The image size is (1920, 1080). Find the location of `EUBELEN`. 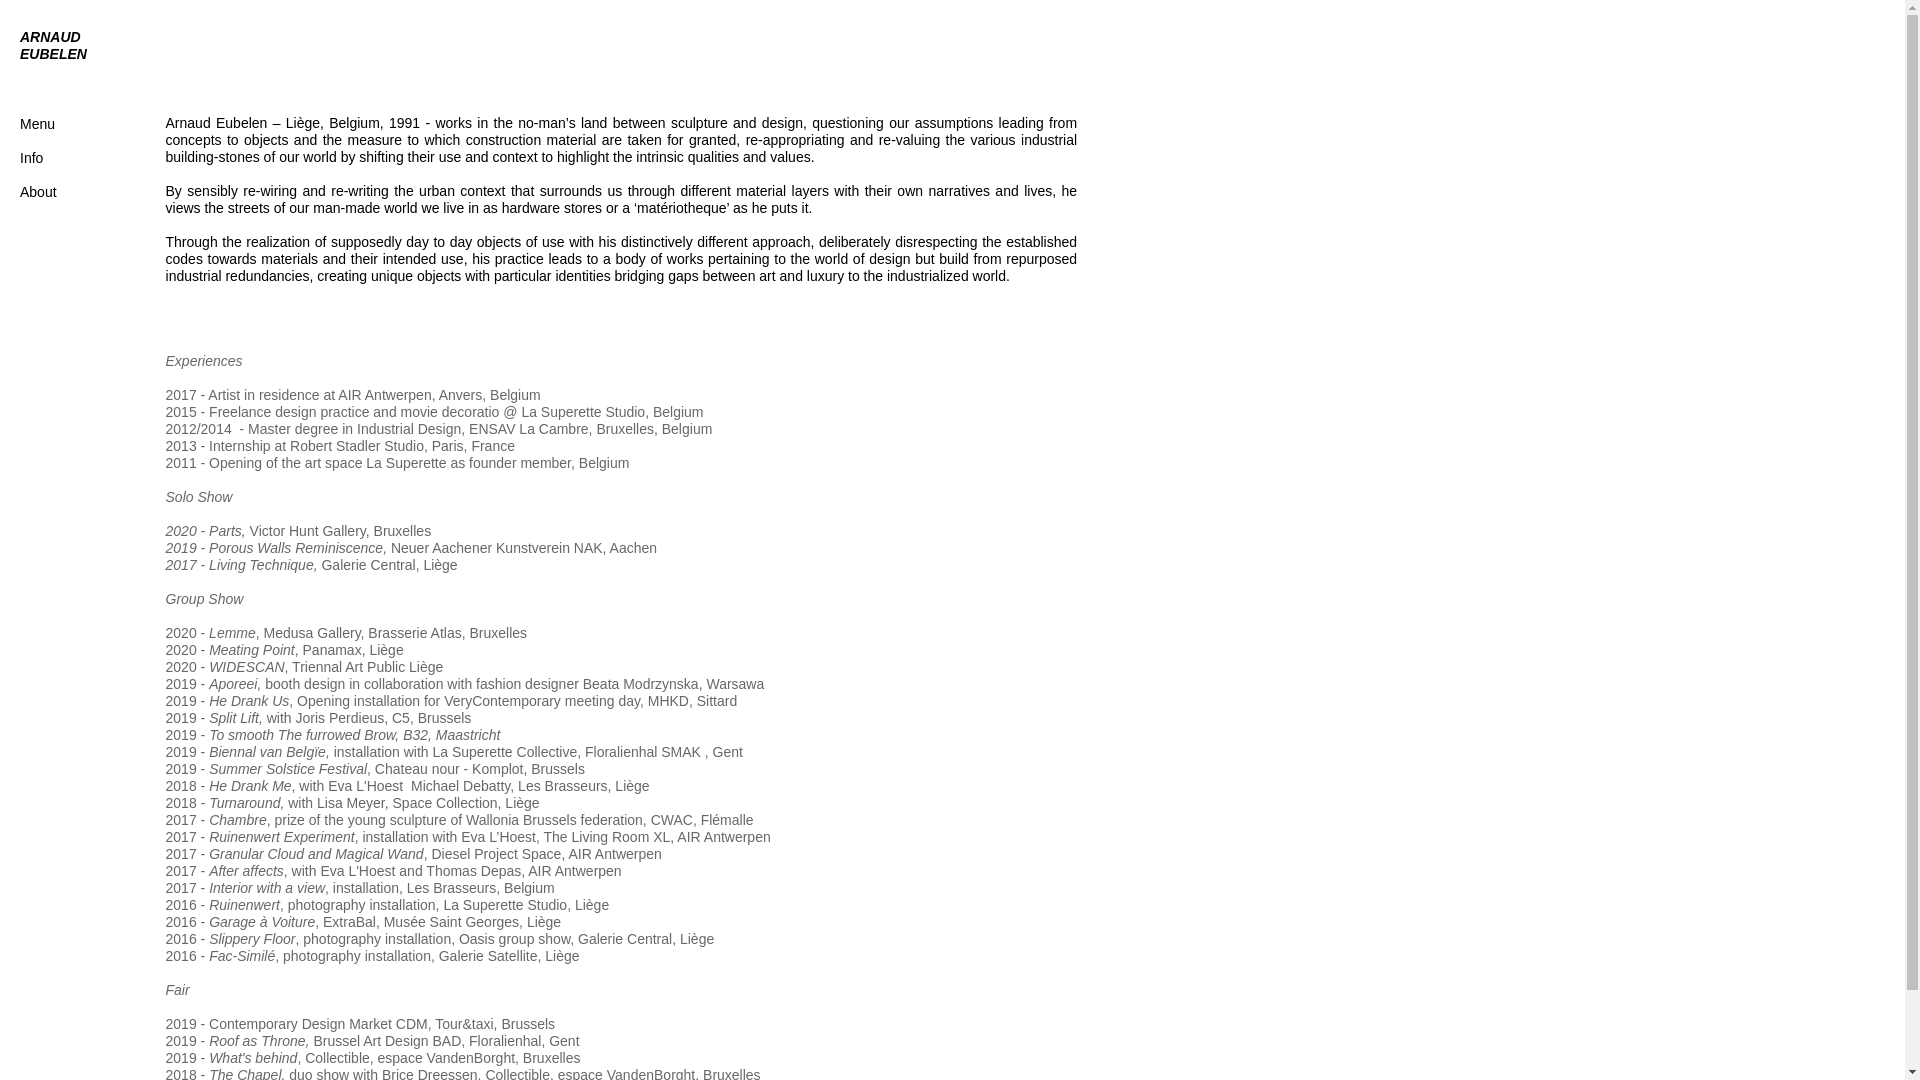

EUBELEN is located at coordinates (54, 54).